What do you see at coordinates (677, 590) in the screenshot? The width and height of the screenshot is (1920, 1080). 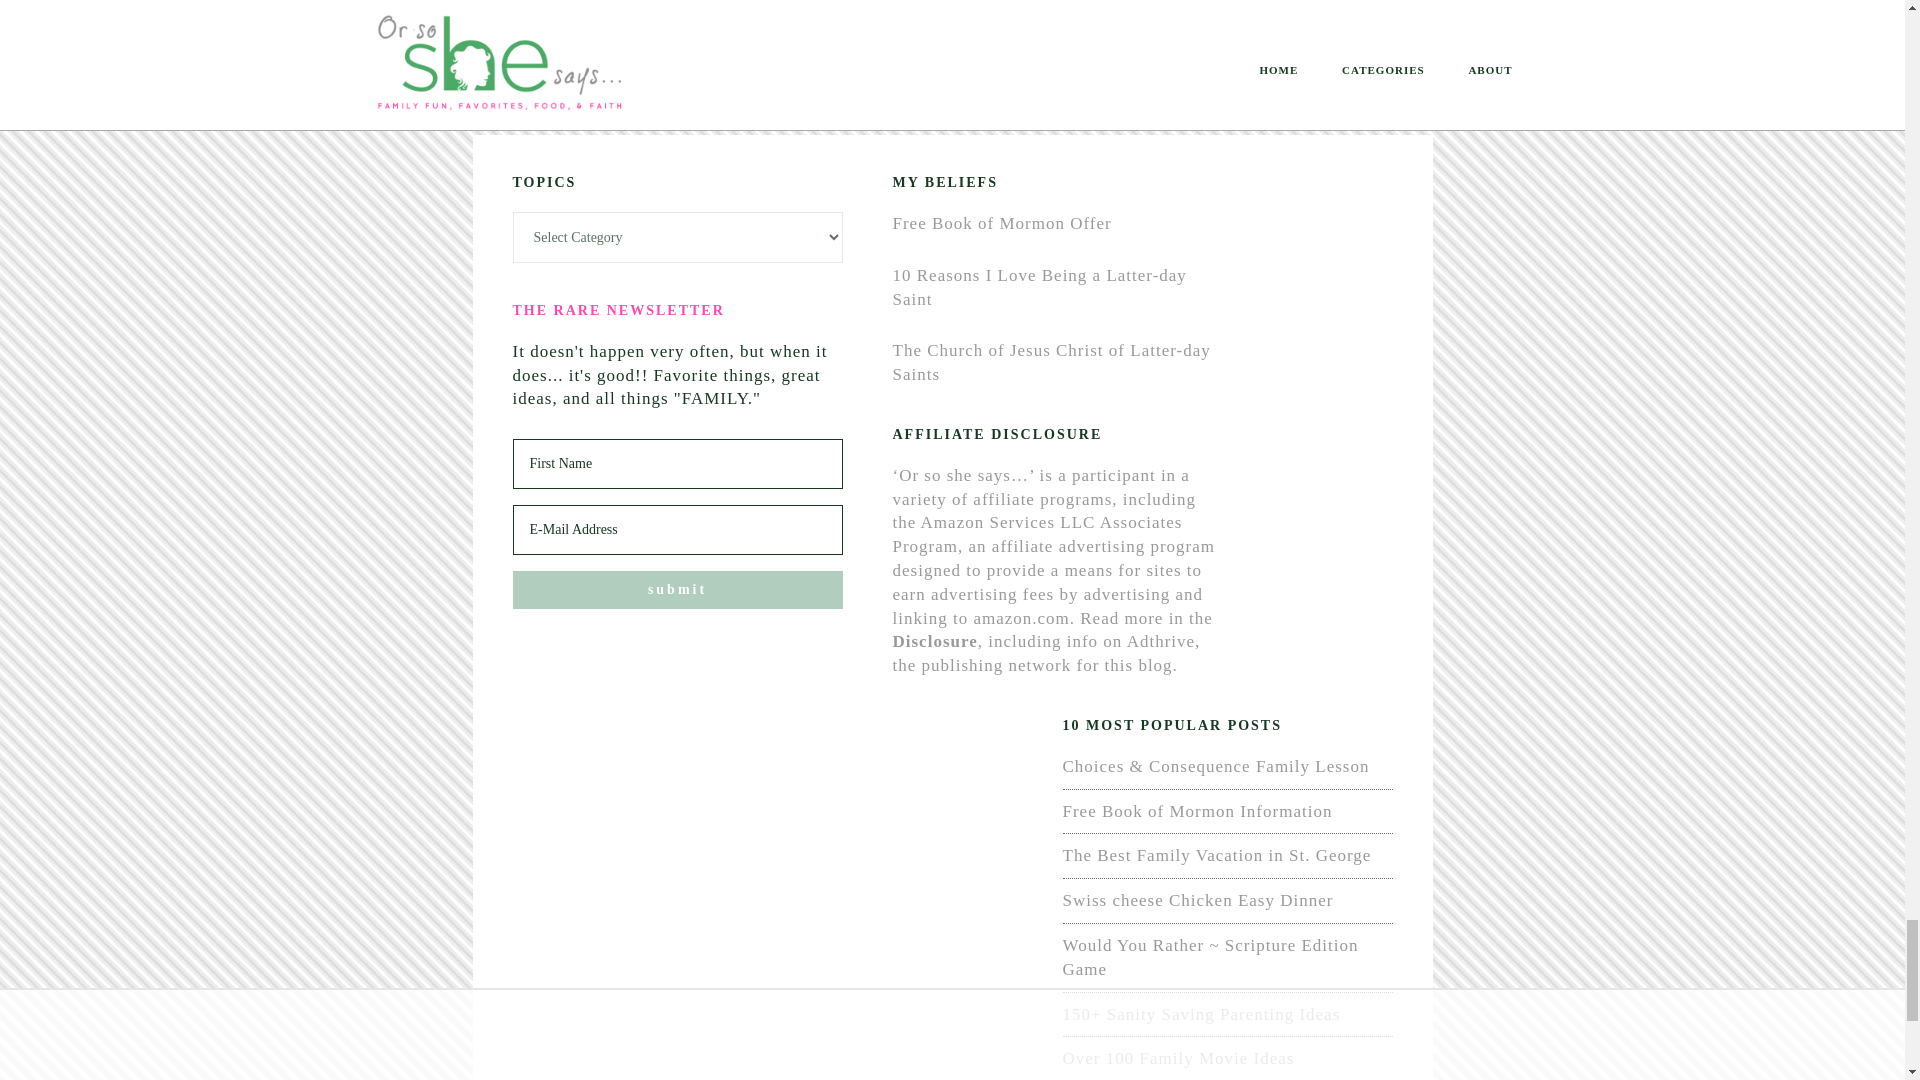 I see `Submit` at bounding box center [677, 590].